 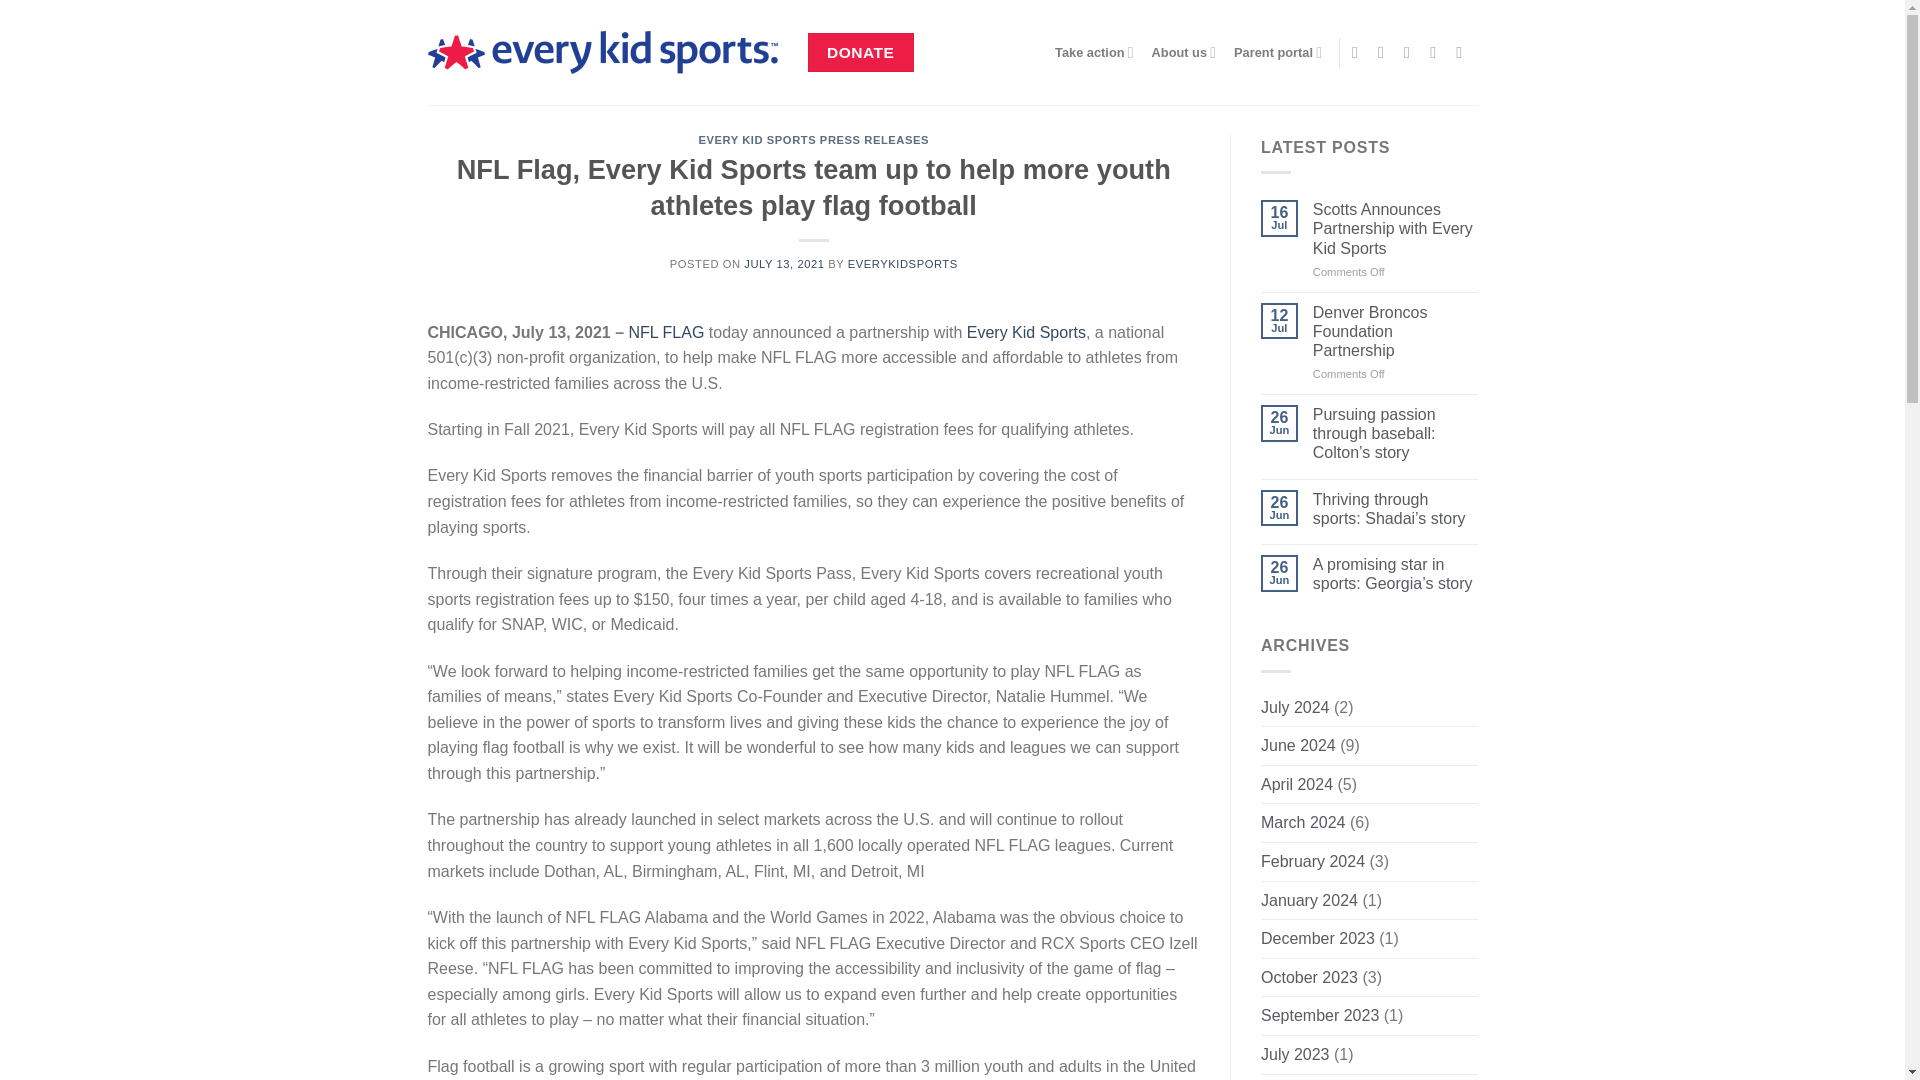 What do you see at coordinates (1396, 332) in the screenshot?
I see `Denver Broncos Foundation Partnership` at bounding box center [1396, 332].